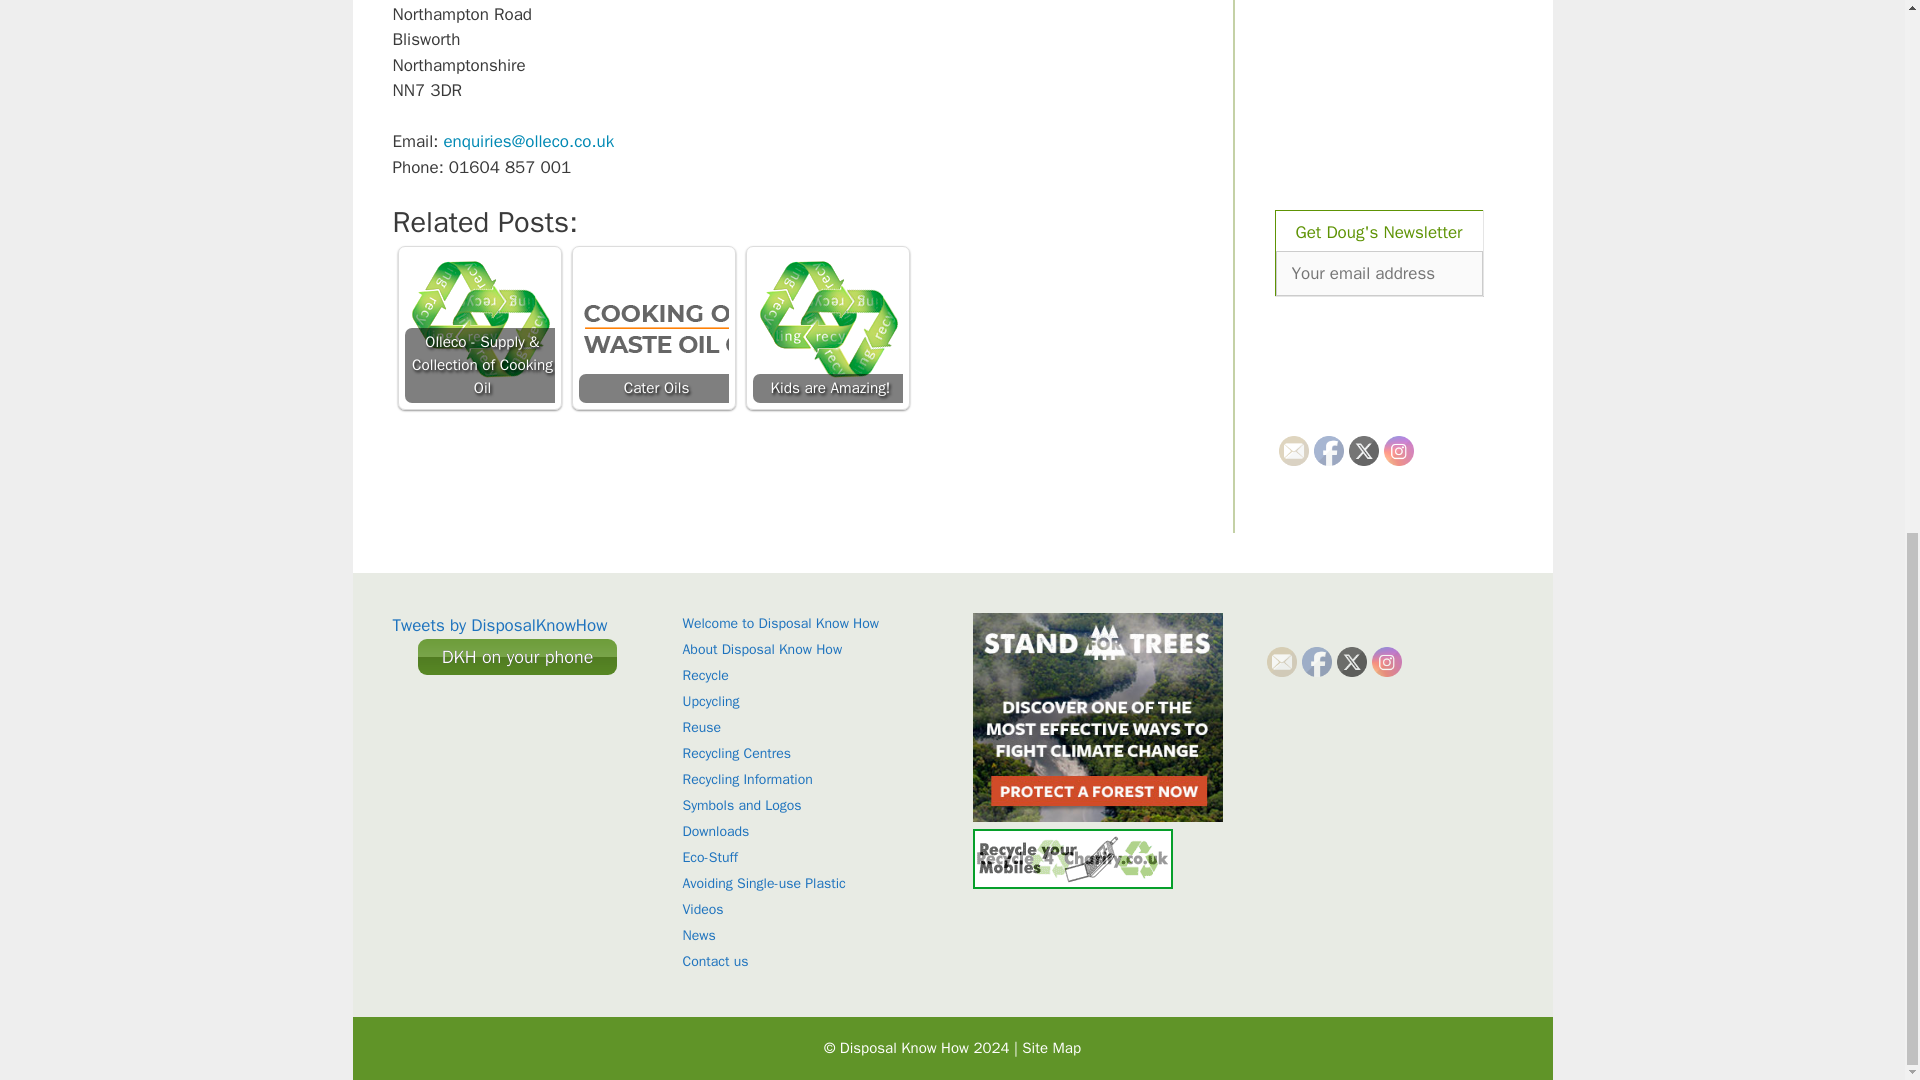  What do you see at coordinates (652, 327) in the screenshot?
I see `Cater Oils` at bounding box center [652, 327].